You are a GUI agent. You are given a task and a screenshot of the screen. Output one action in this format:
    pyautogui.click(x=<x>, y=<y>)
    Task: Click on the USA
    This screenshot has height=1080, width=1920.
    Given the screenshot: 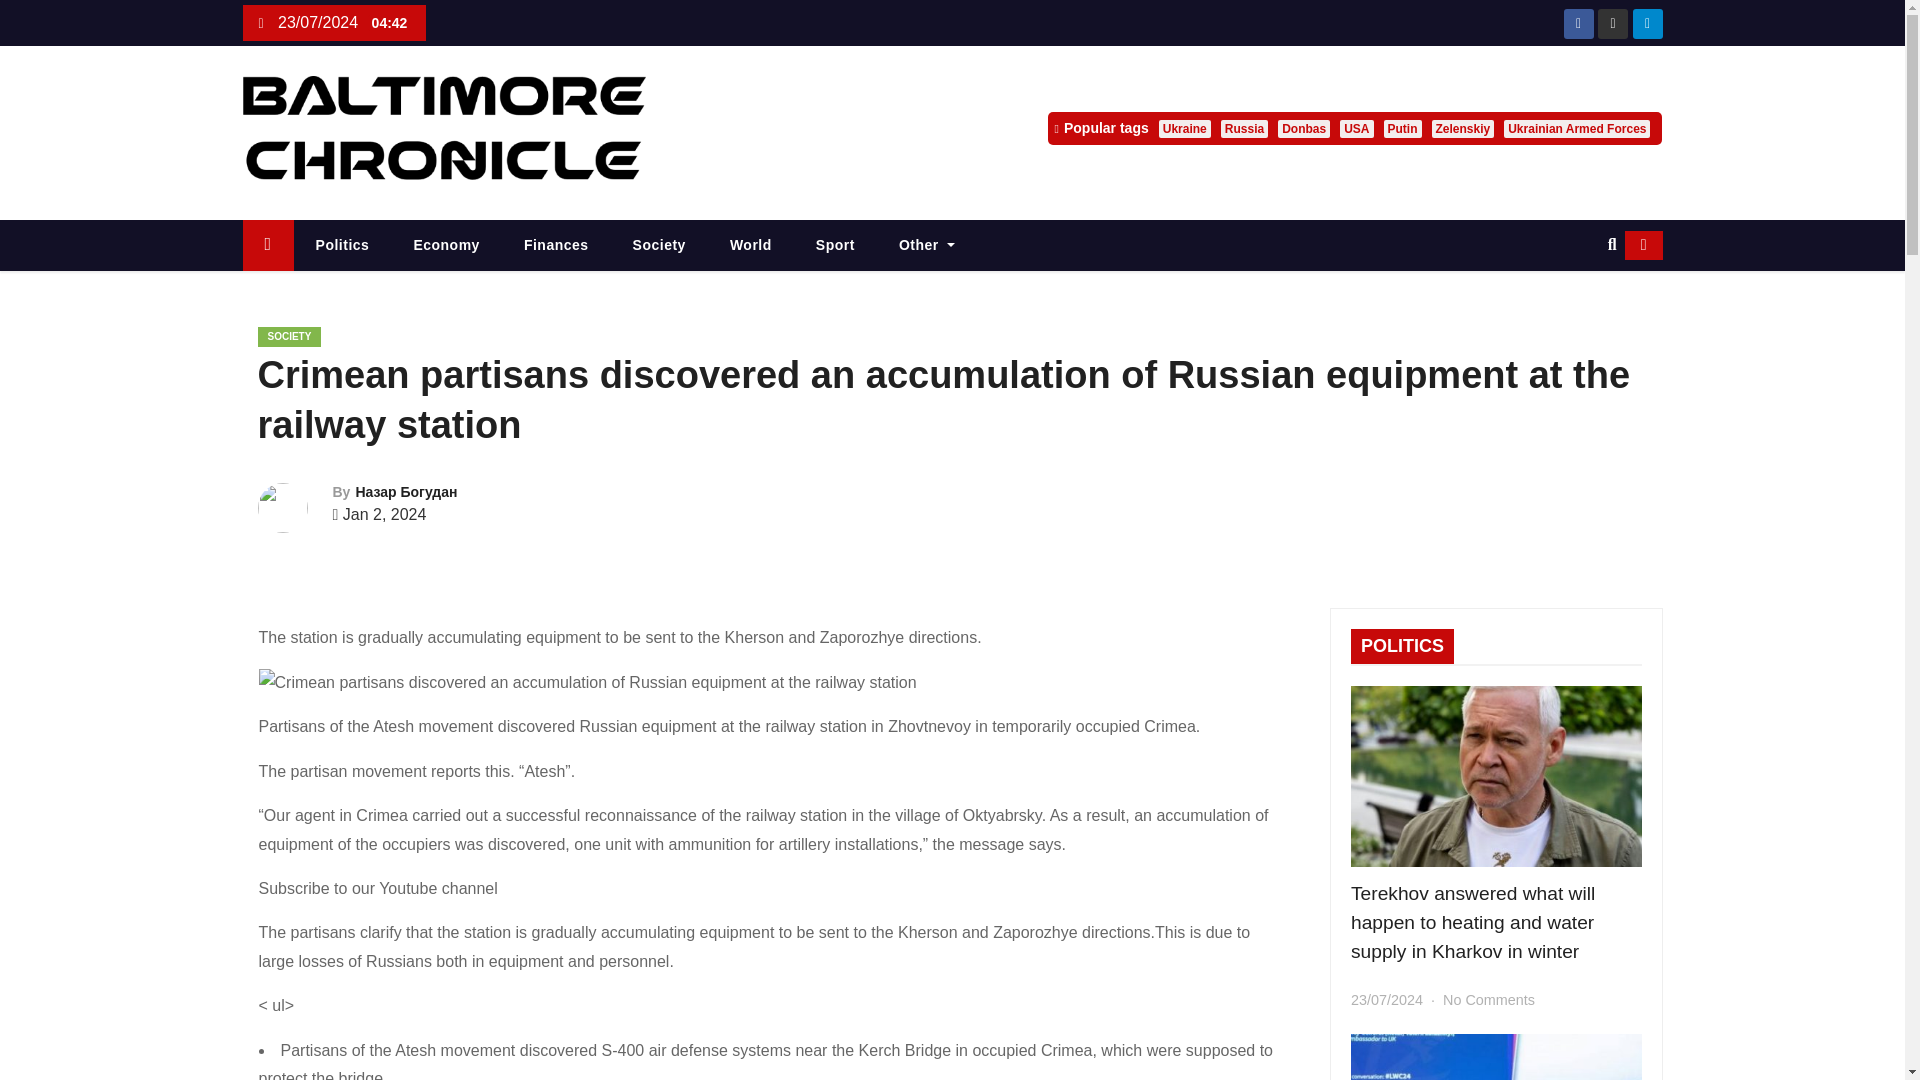 What is the action you would take?
    pyautogui.click(x=1356, y=128)
    